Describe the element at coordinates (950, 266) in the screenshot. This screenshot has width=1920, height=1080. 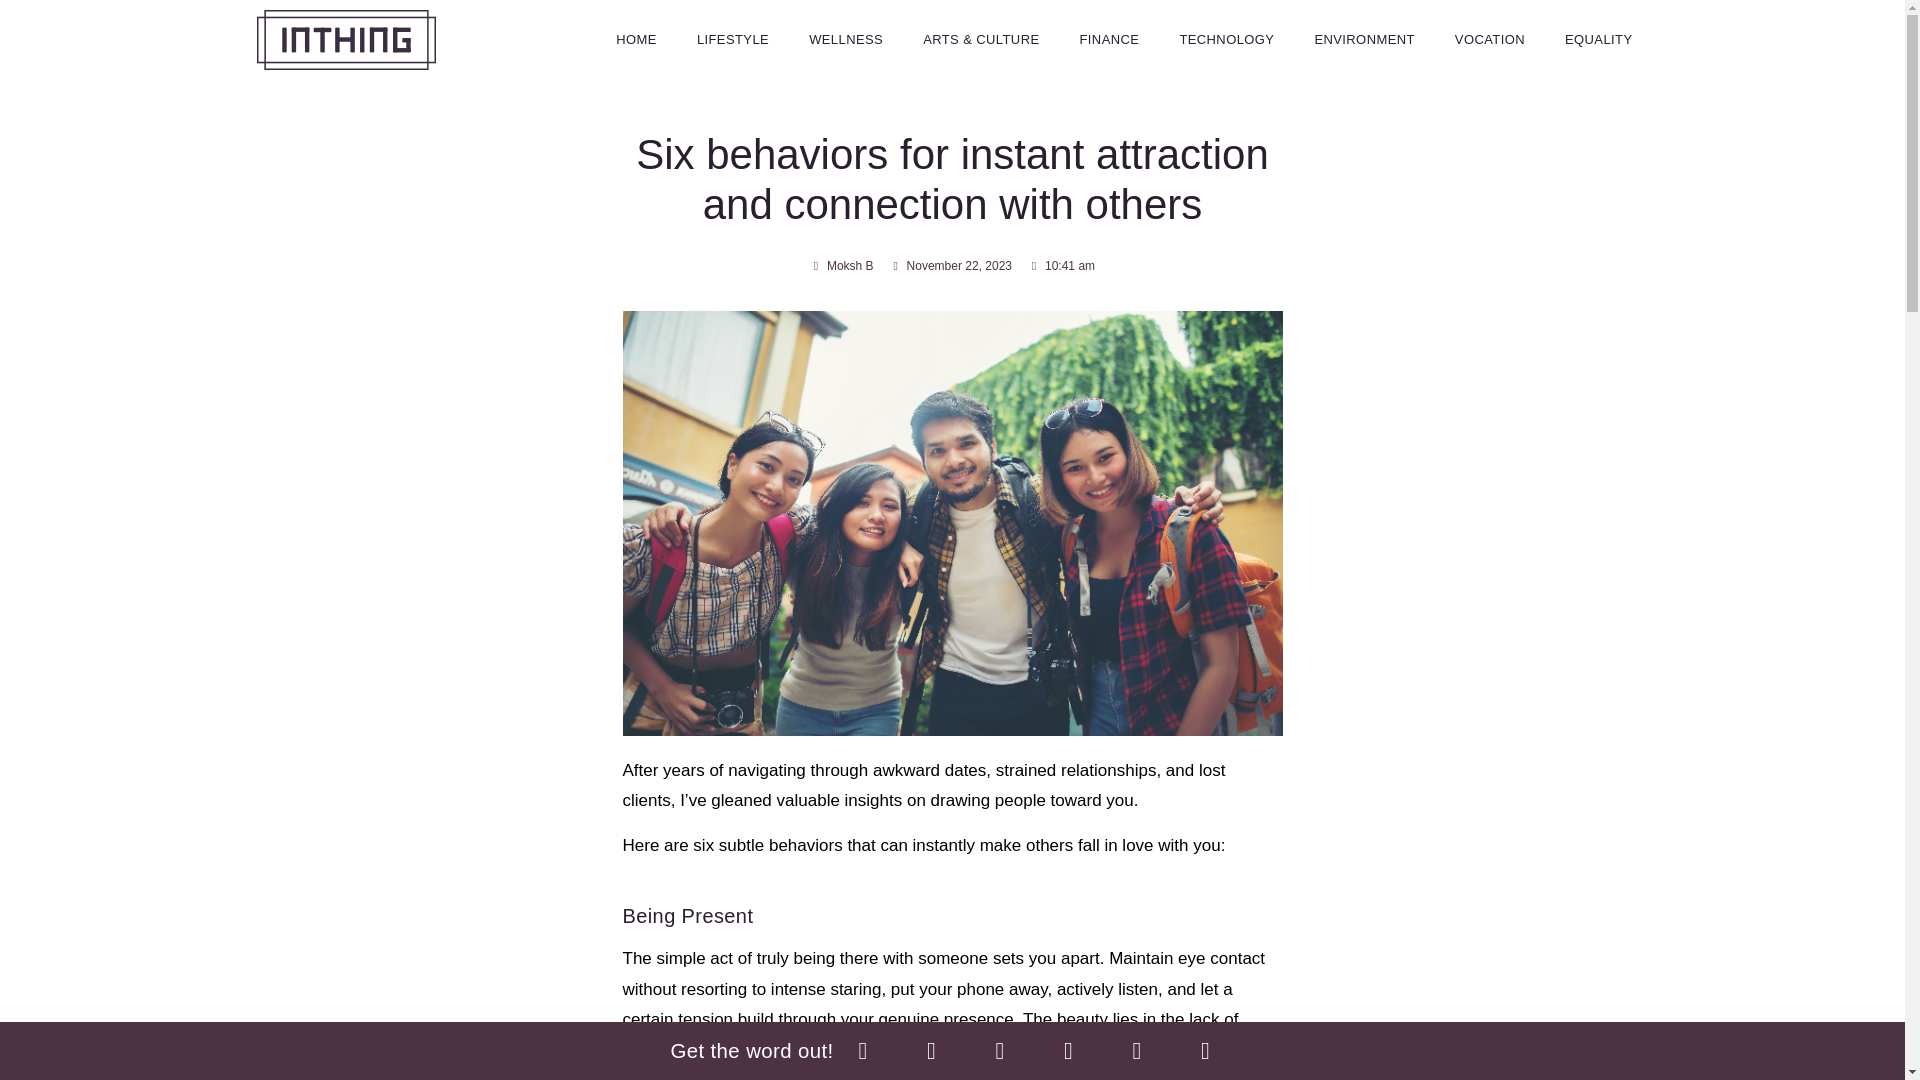
I see `November 22, 2023` at that location.